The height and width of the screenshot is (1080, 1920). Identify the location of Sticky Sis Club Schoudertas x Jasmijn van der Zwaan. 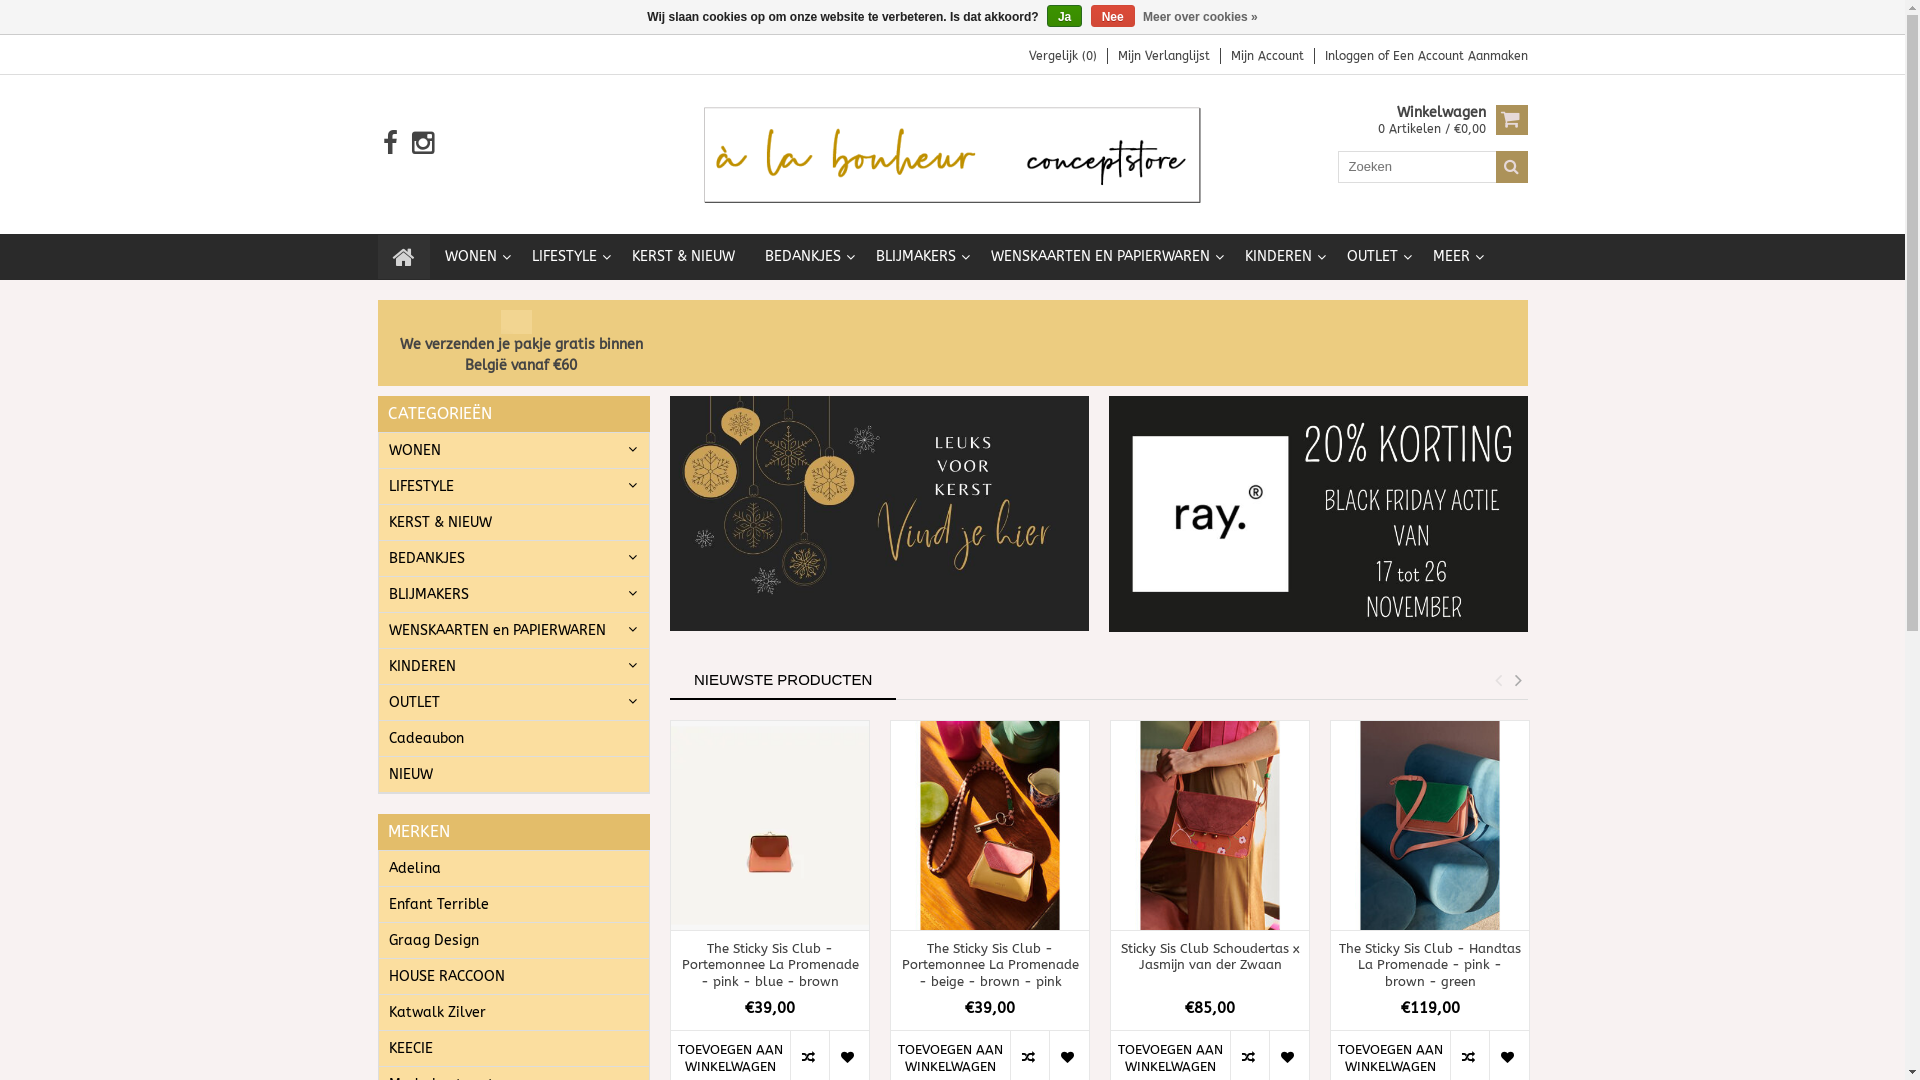
(1210, 966).